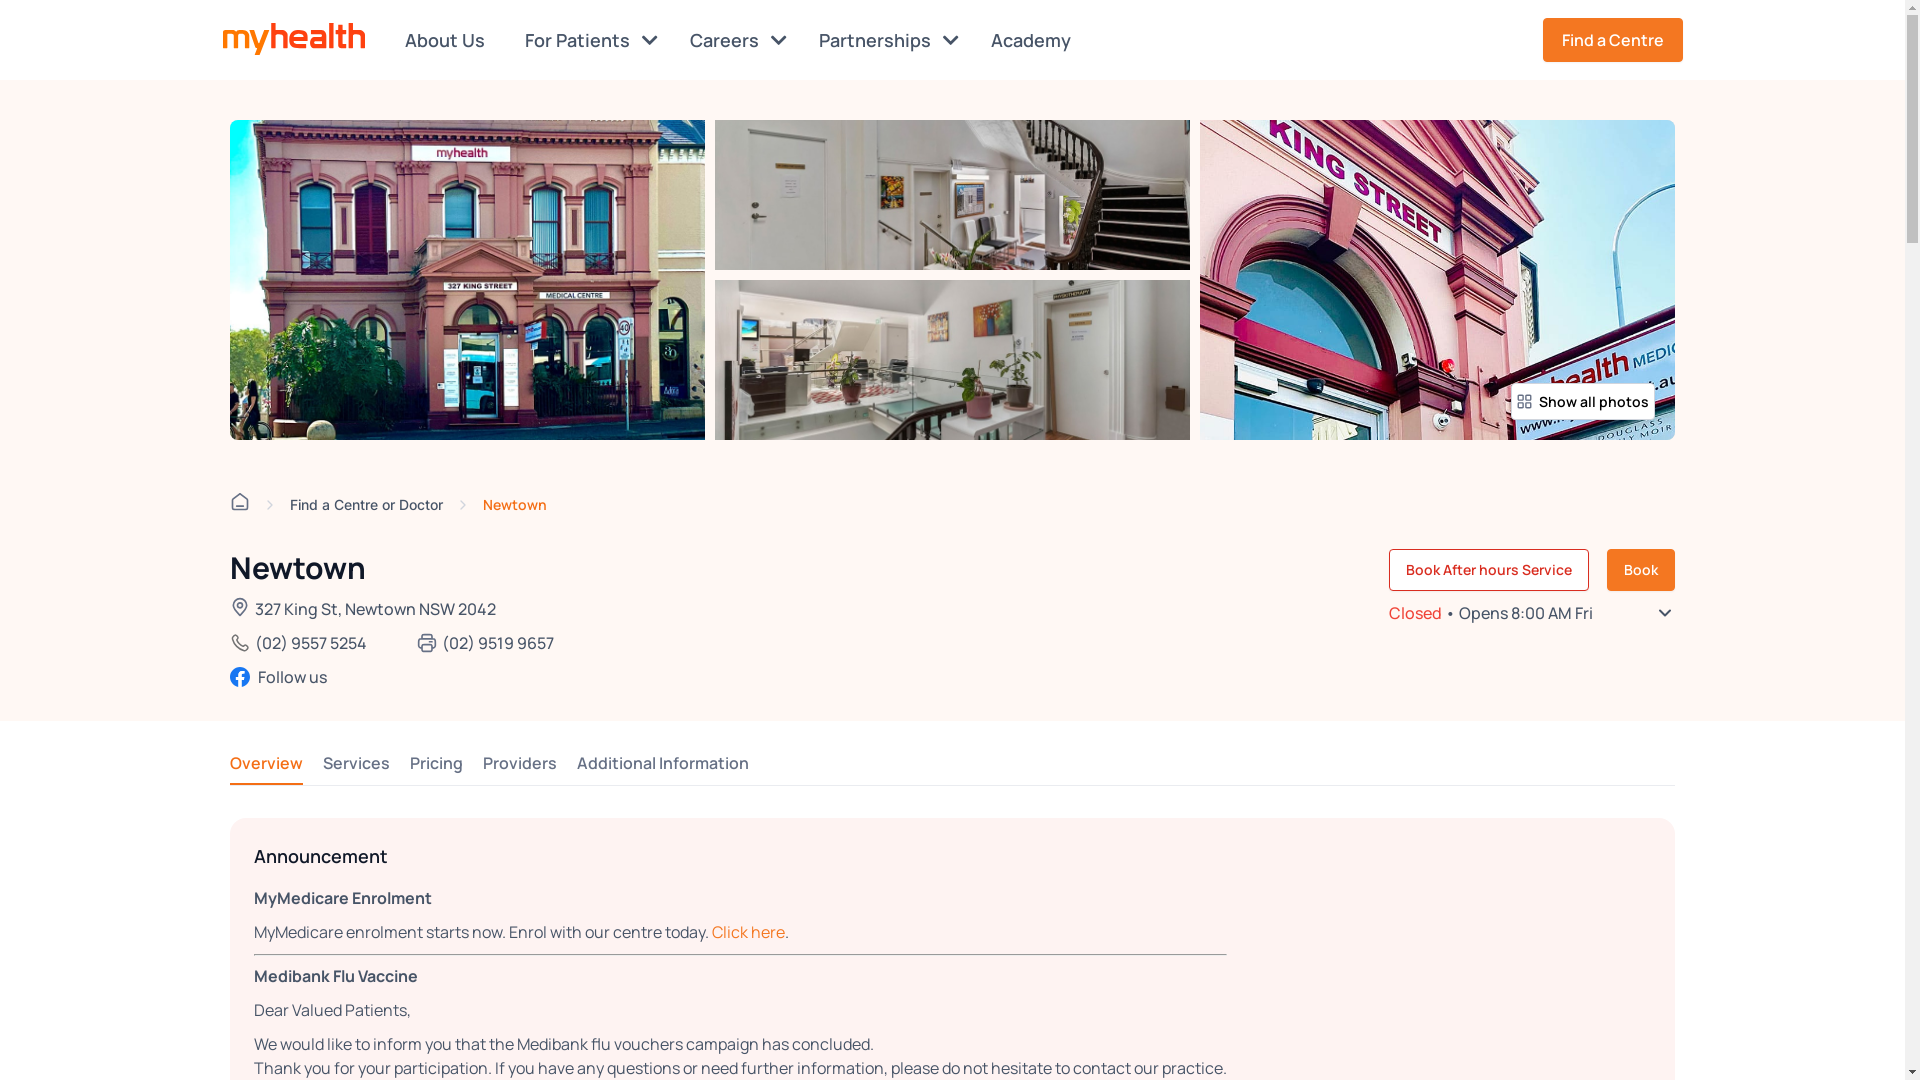 The image size is (1920, 1080). Describe the element at coordinates (520, 763) in the screenshot. I see `Providers` at that location.